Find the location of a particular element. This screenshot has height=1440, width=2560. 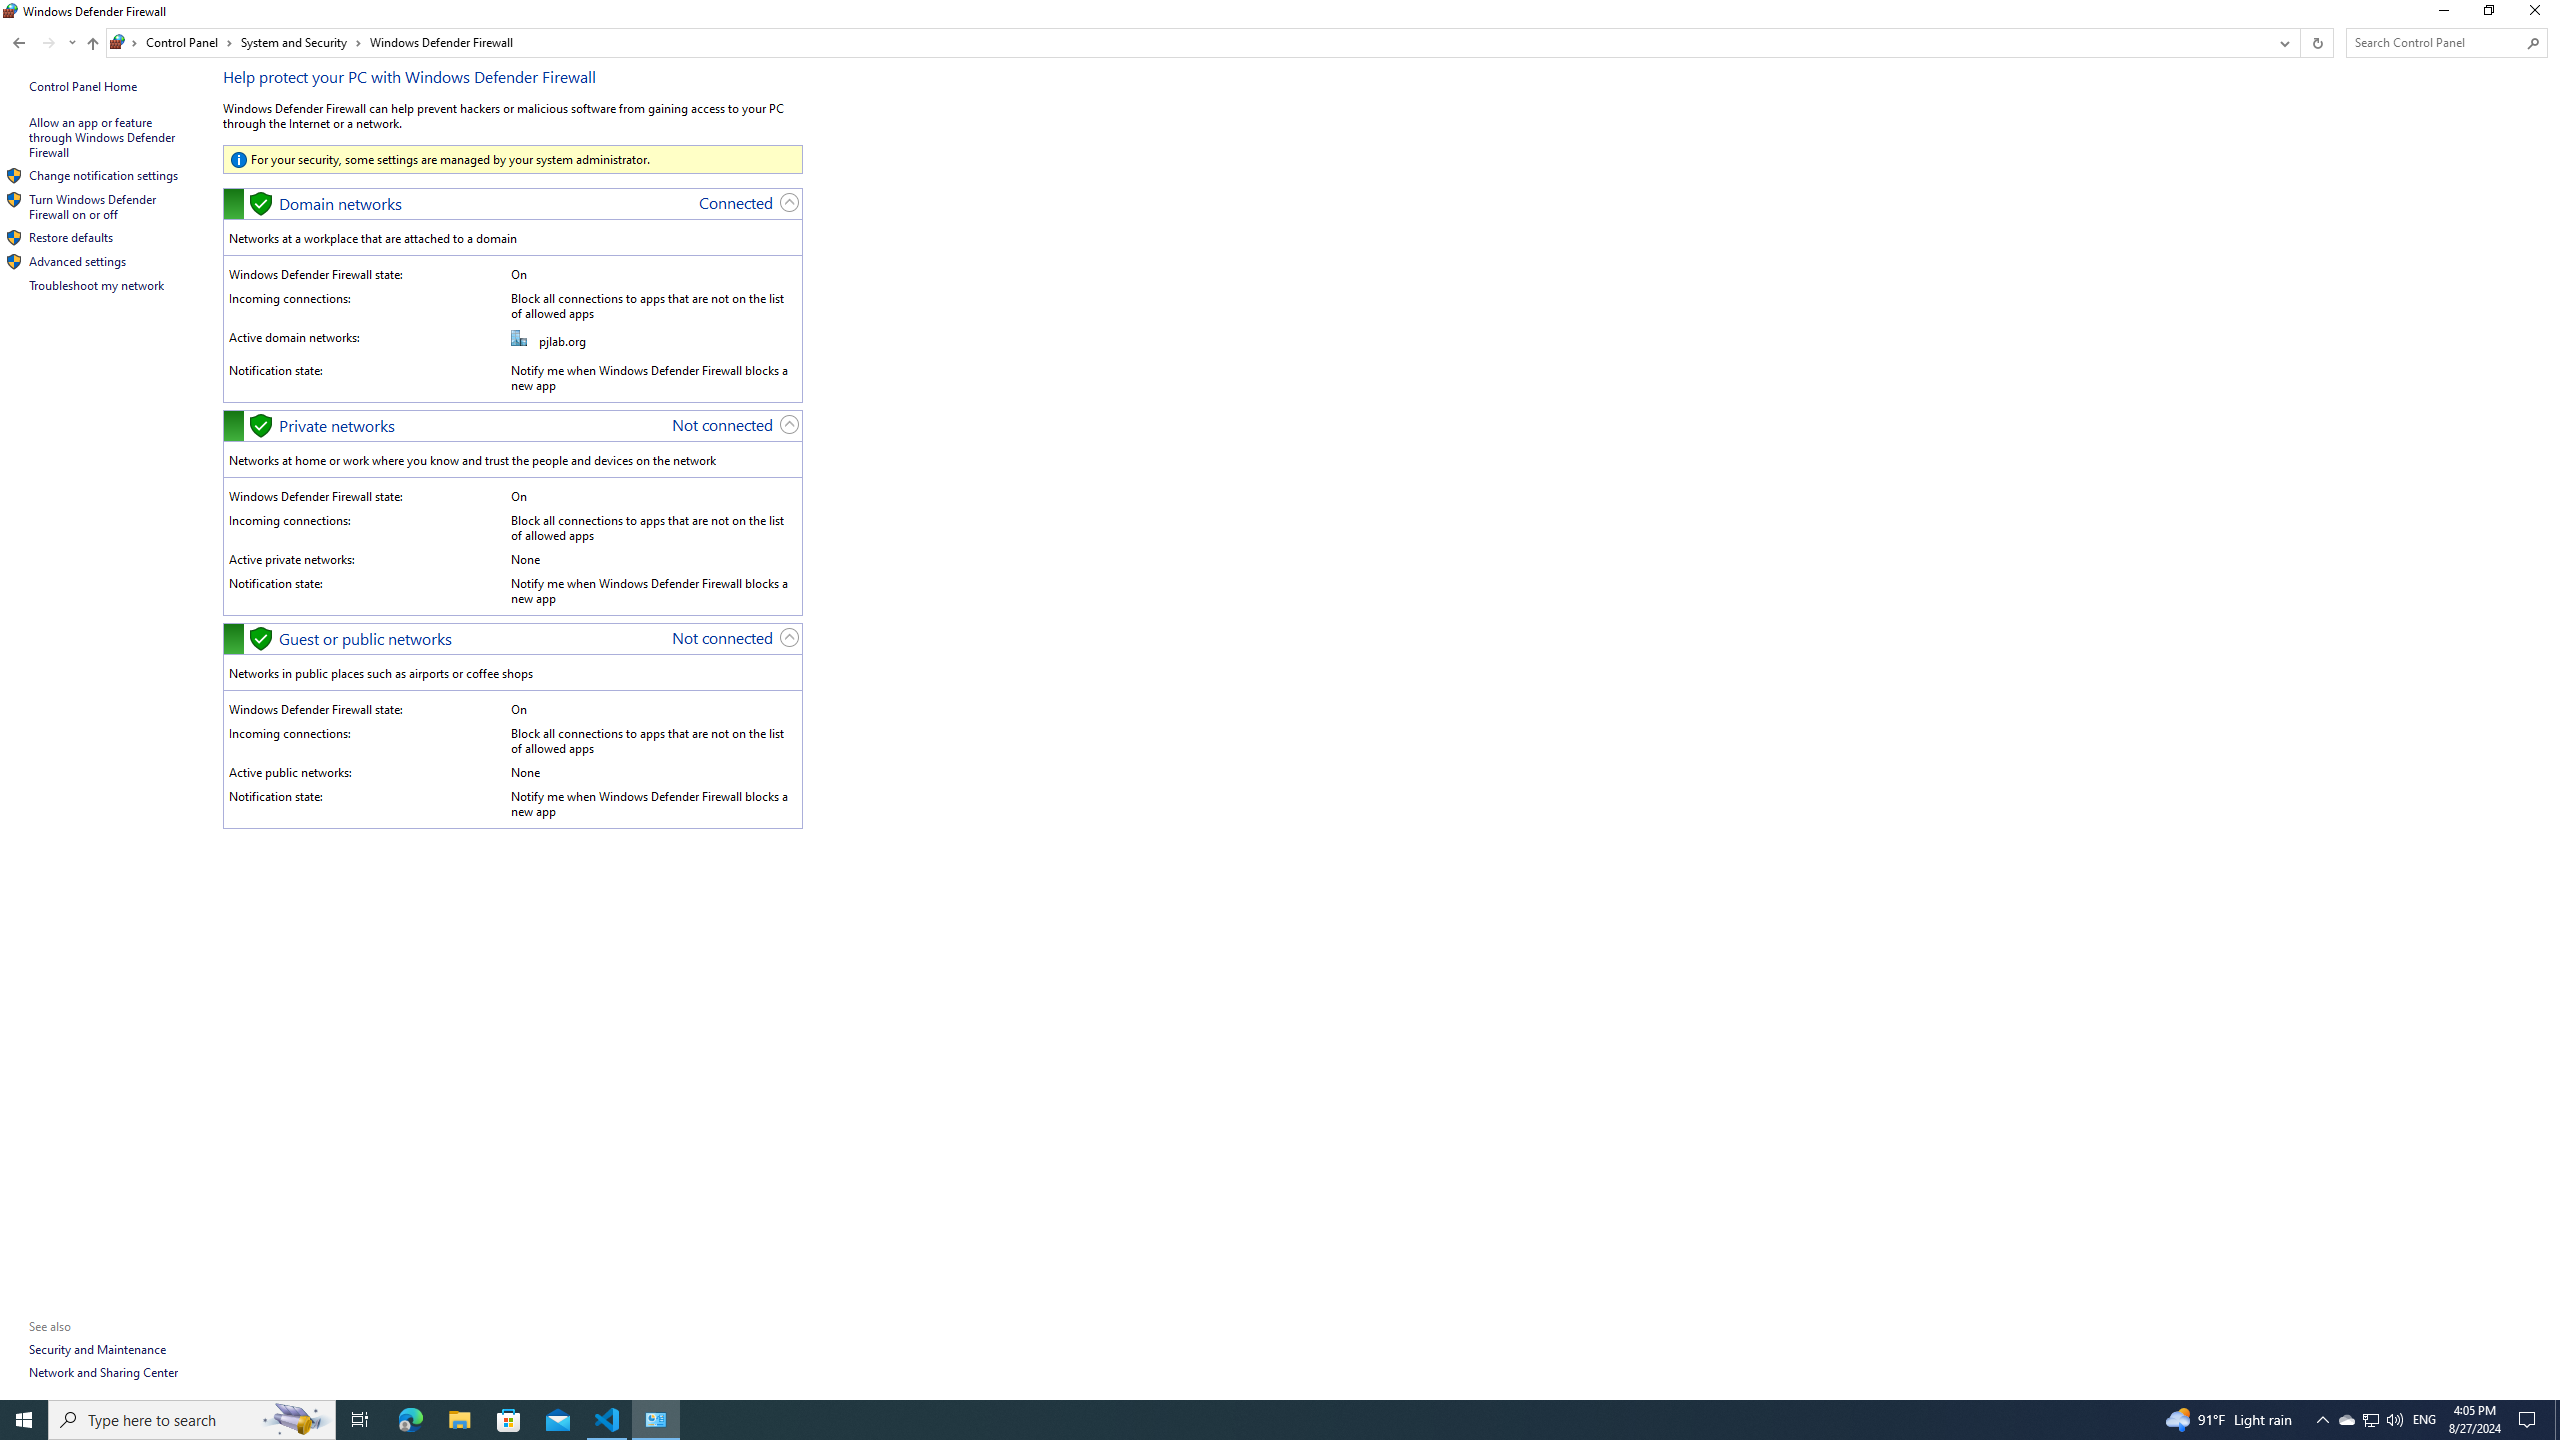

Show desktop is located at coordinates (2557, 1420).